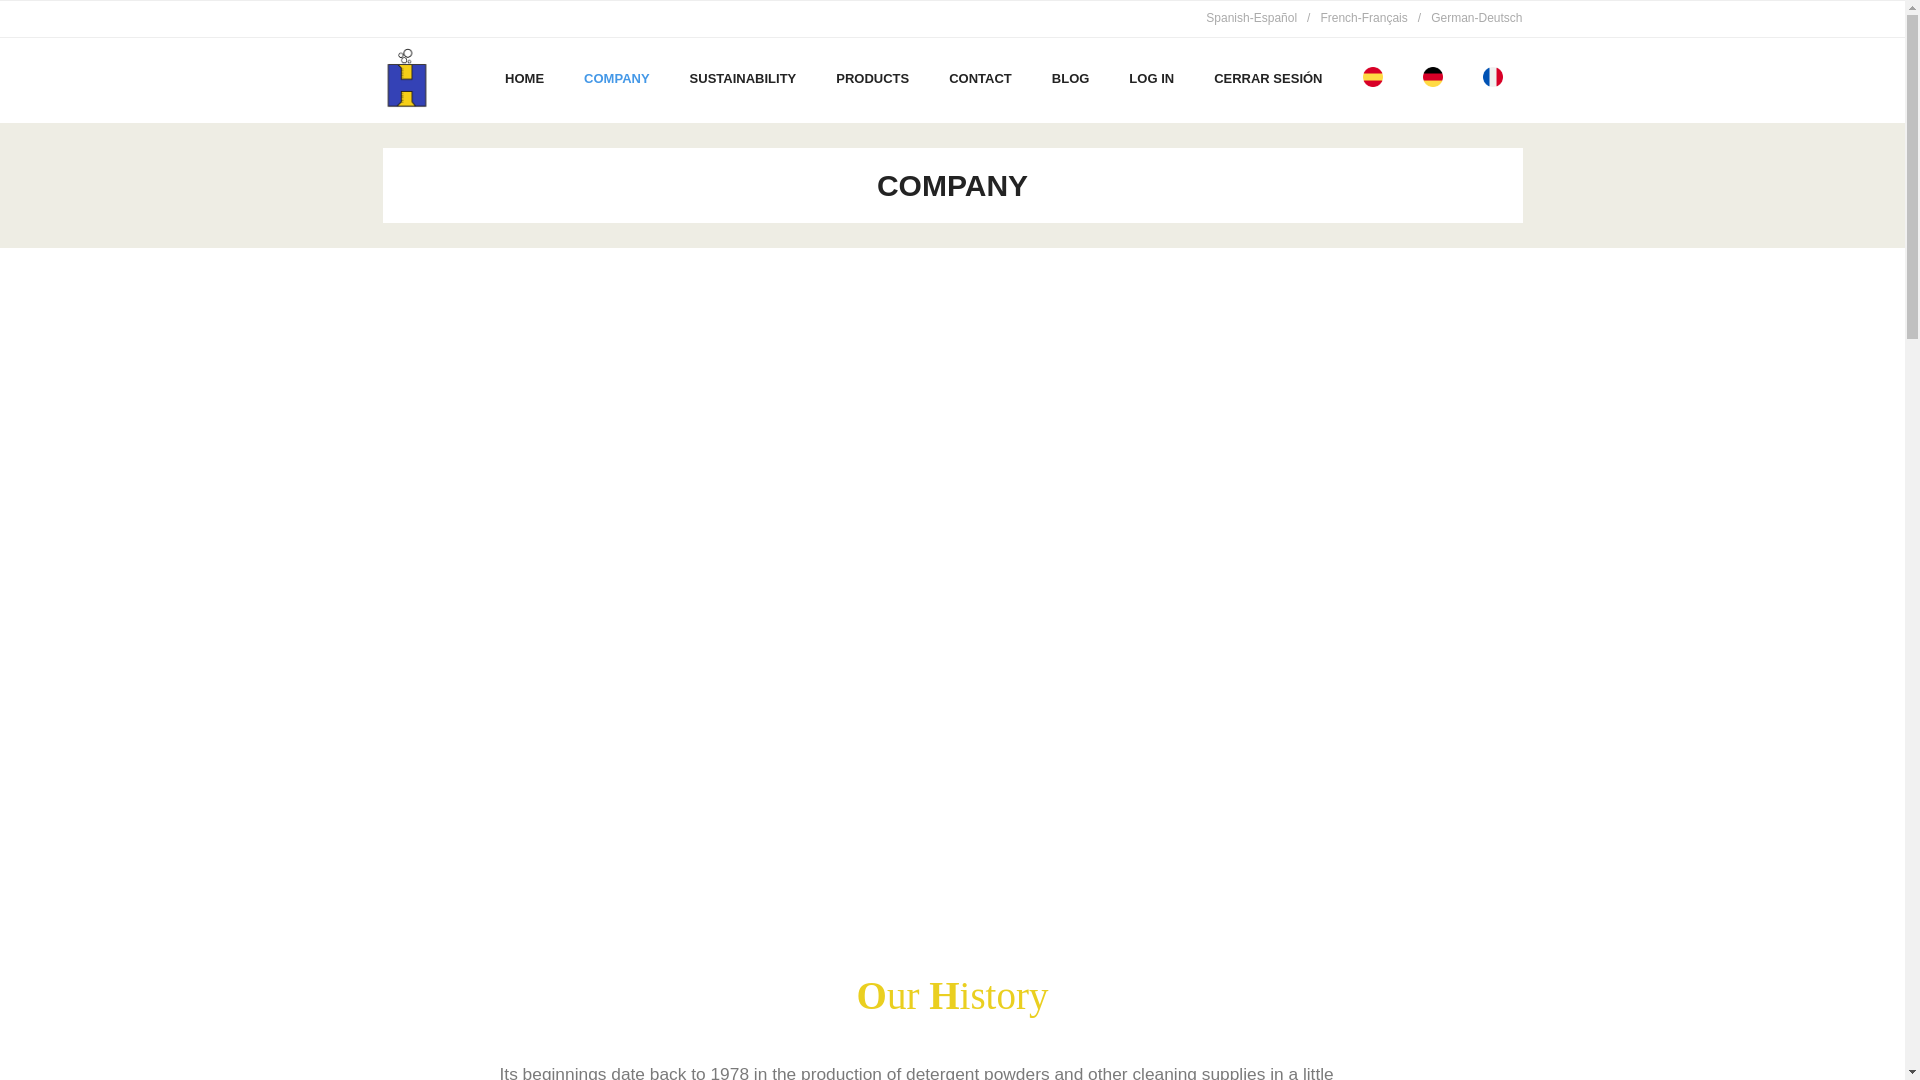 This screenshot has height=1080, width=1920. I want to click on COMPANY, so click(616, 78).